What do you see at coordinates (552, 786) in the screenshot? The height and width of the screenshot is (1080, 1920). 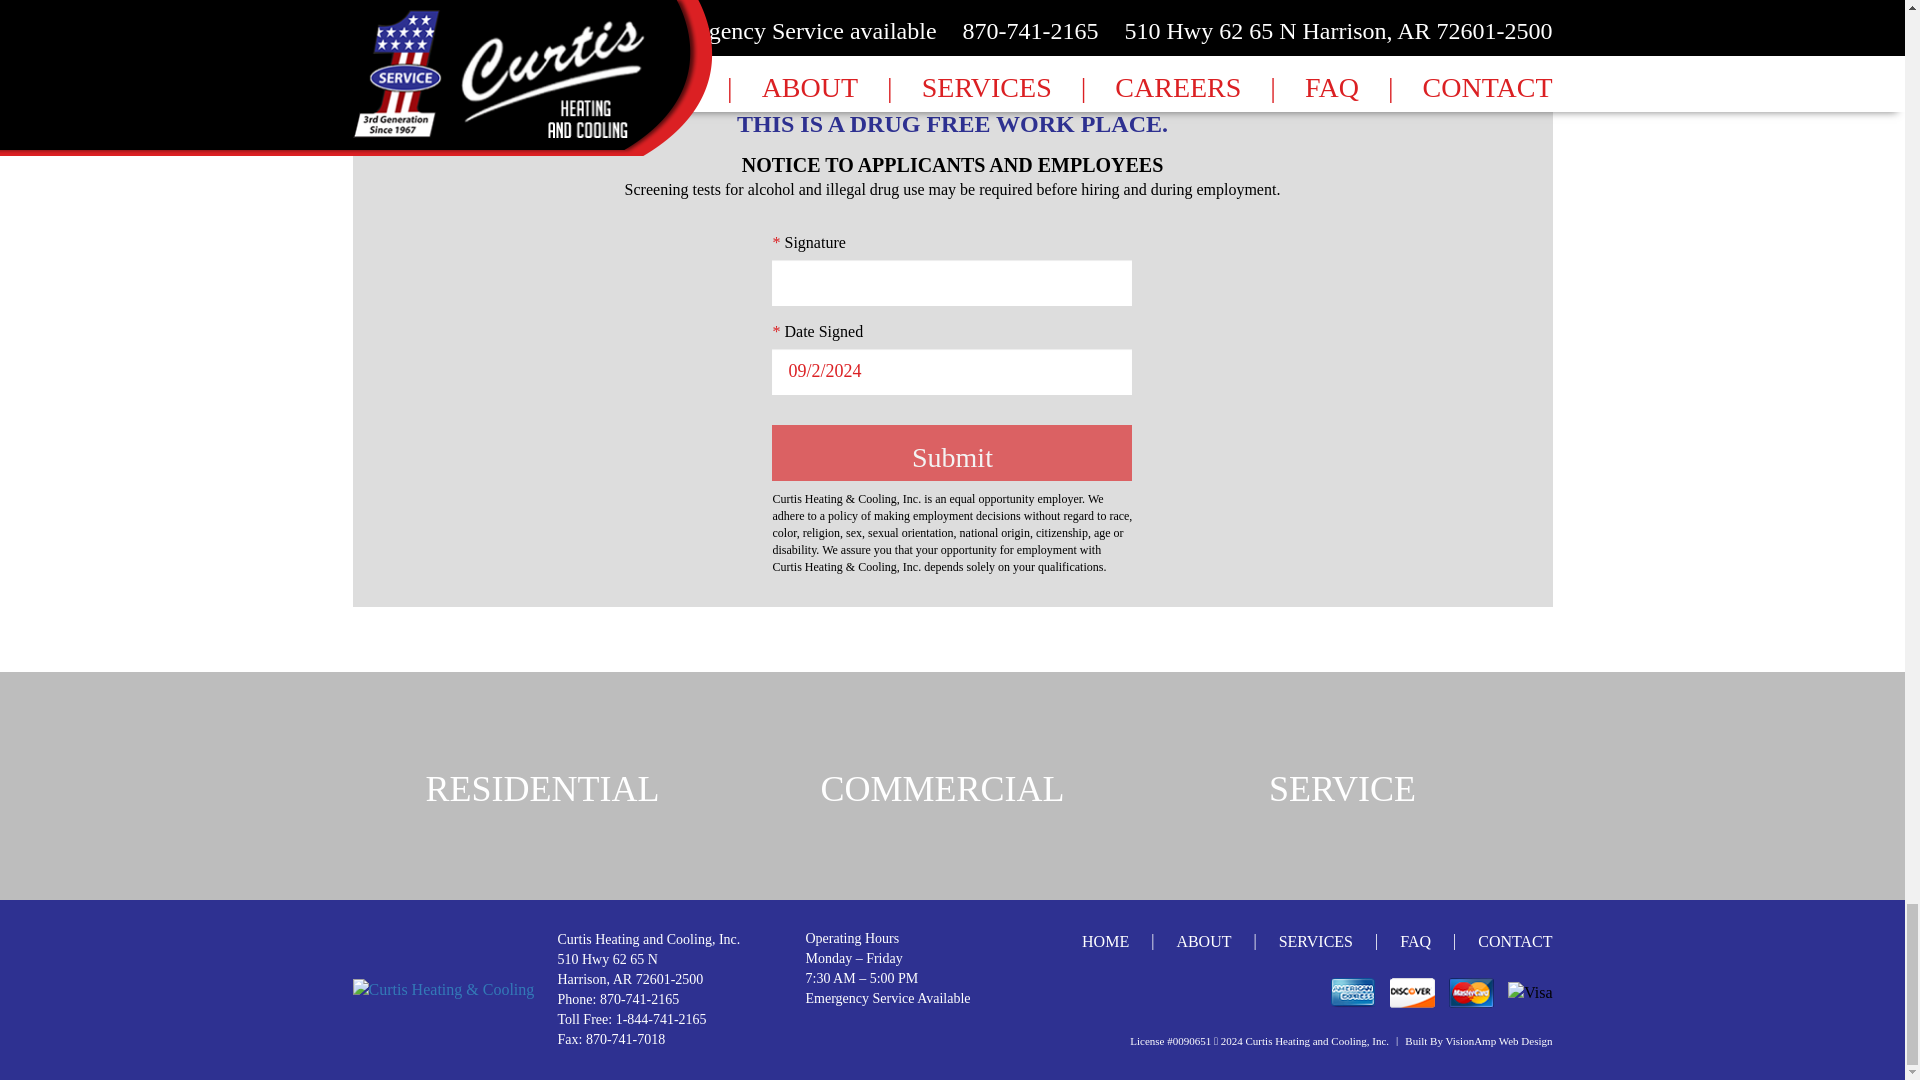 I see `RESIDENTIAL` at bounding box center [552, 786].